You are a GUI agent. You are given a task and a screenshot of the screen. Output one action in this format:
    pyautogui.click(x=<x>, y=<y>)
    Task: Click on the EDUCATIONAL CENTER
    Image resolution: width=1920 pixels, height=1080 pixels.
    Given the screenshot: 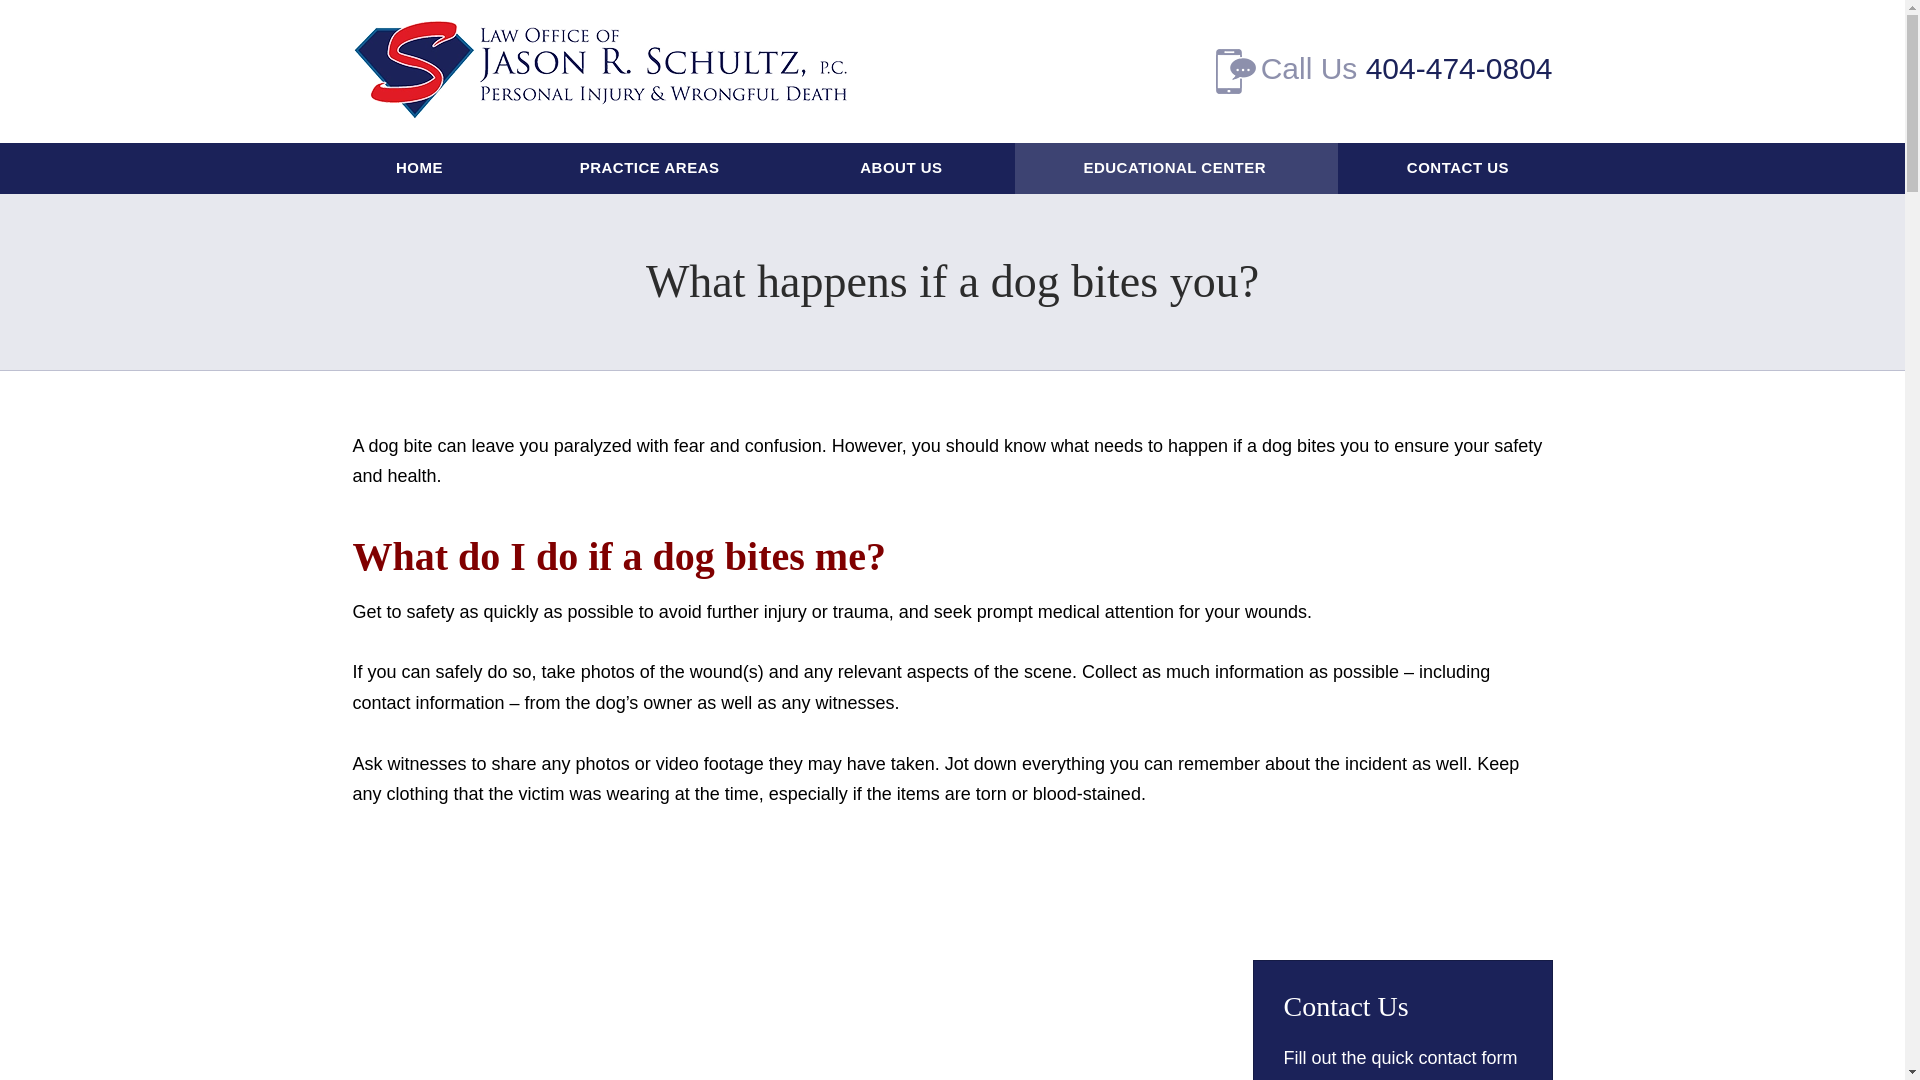 What is the action you would take?
    pyautogui.click(x=1176, y=168)
    